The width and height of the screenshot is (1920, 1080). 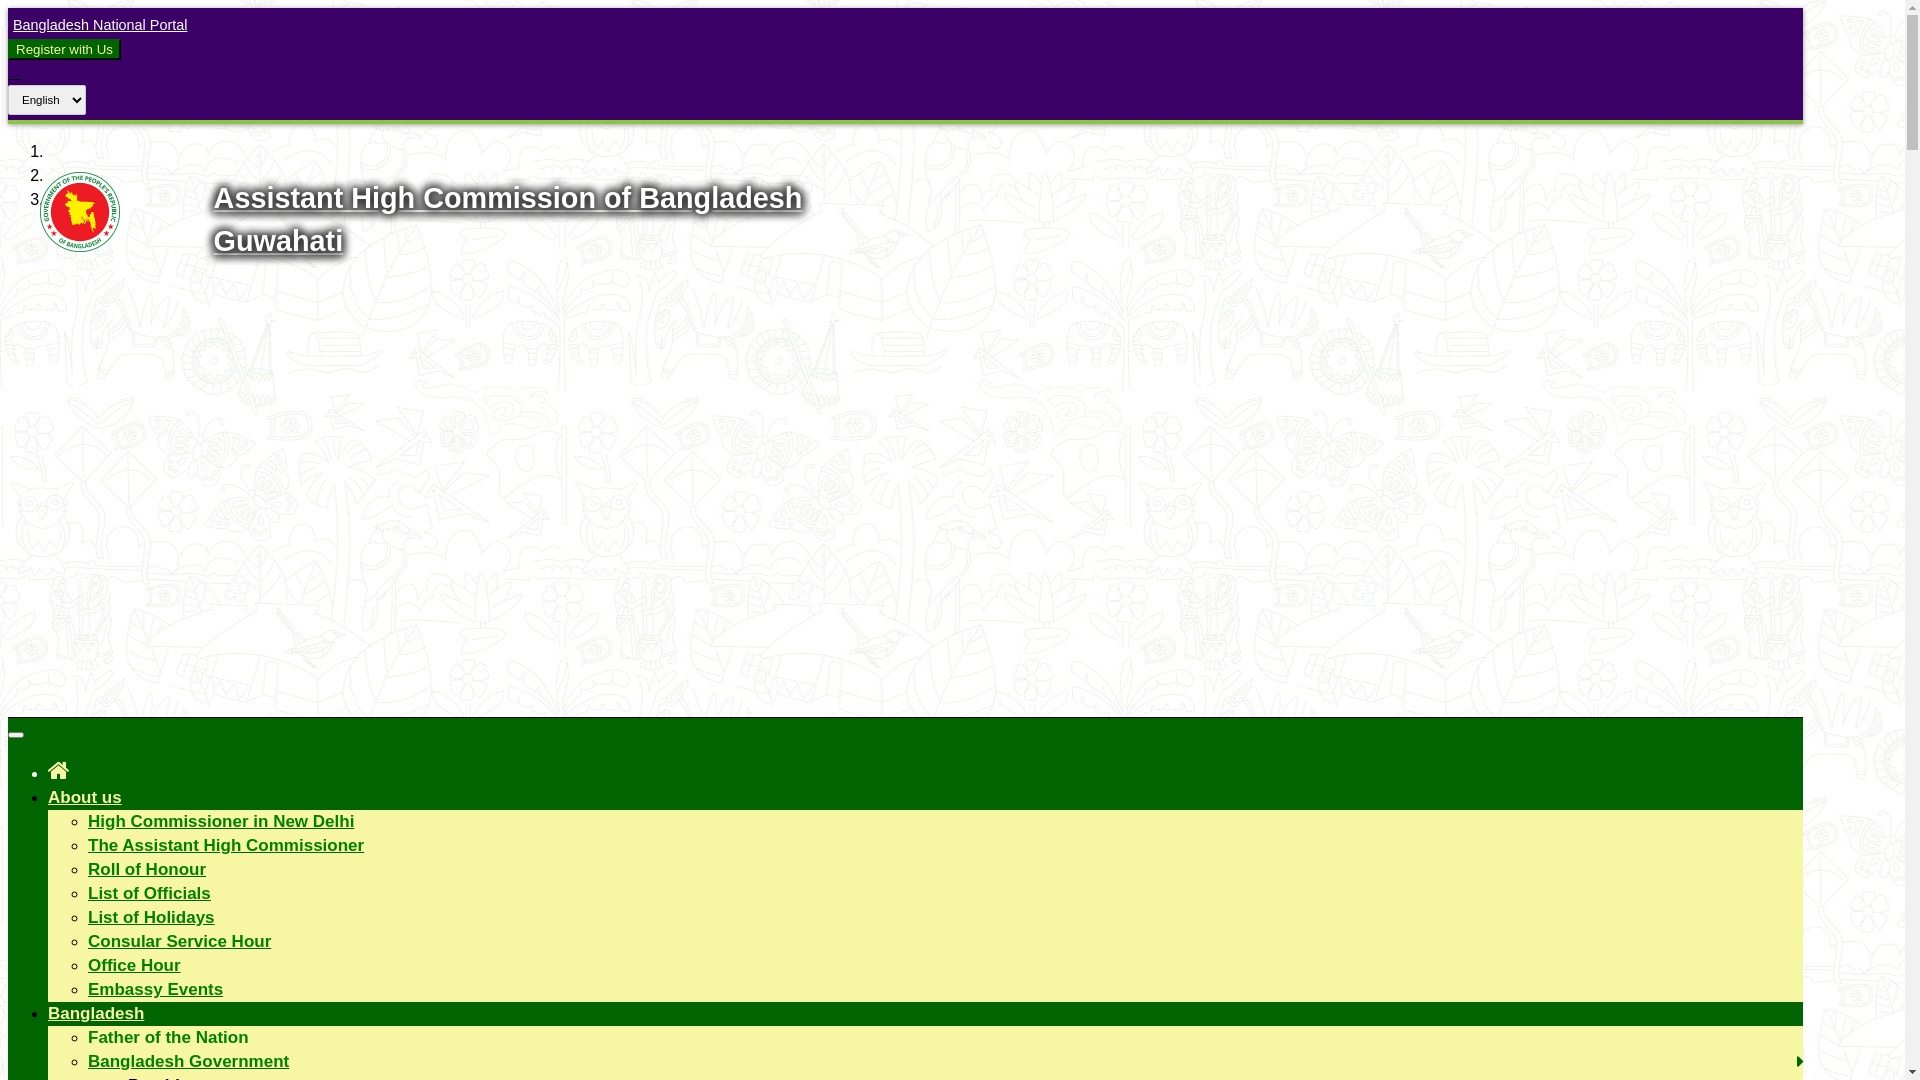 I want to click on Home, so click(x=59, y=770).